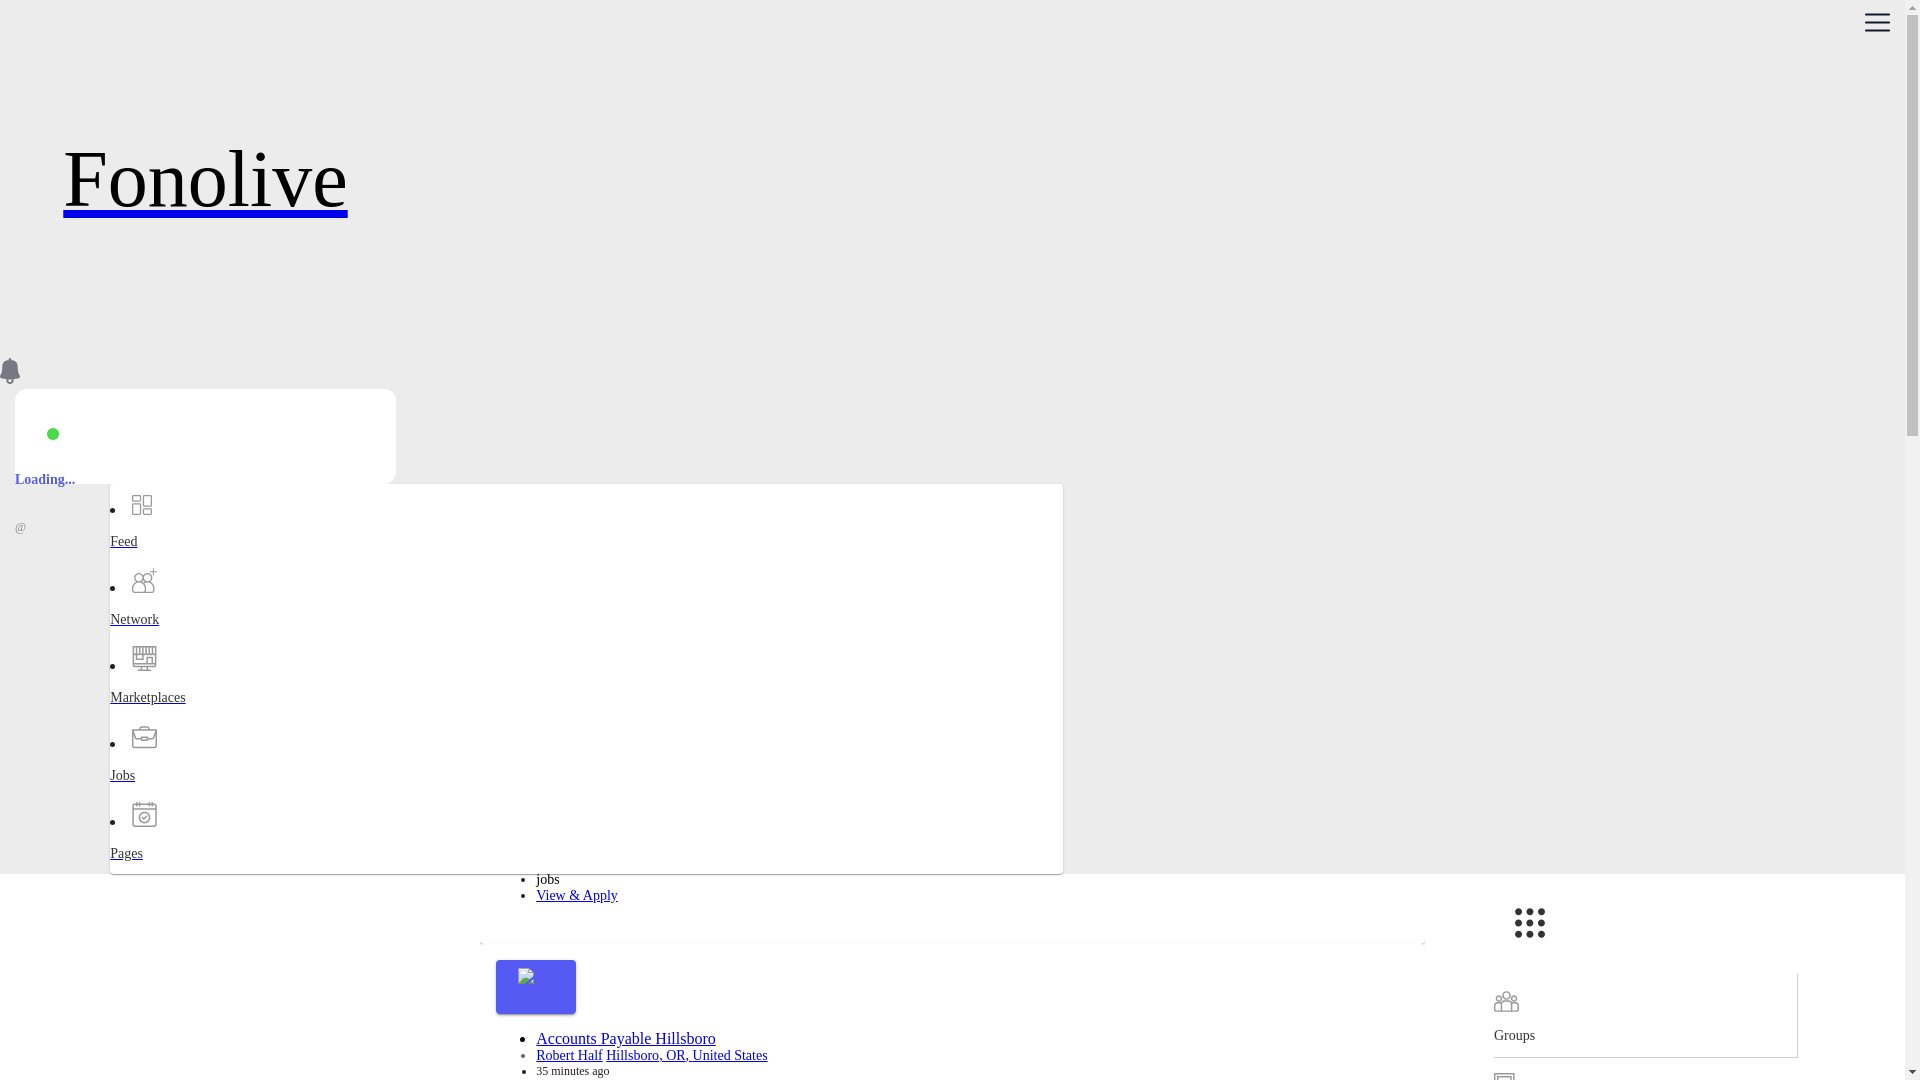 This screenshot has width=1920, height=1080. I want to click on Feed, so click(188, 559).